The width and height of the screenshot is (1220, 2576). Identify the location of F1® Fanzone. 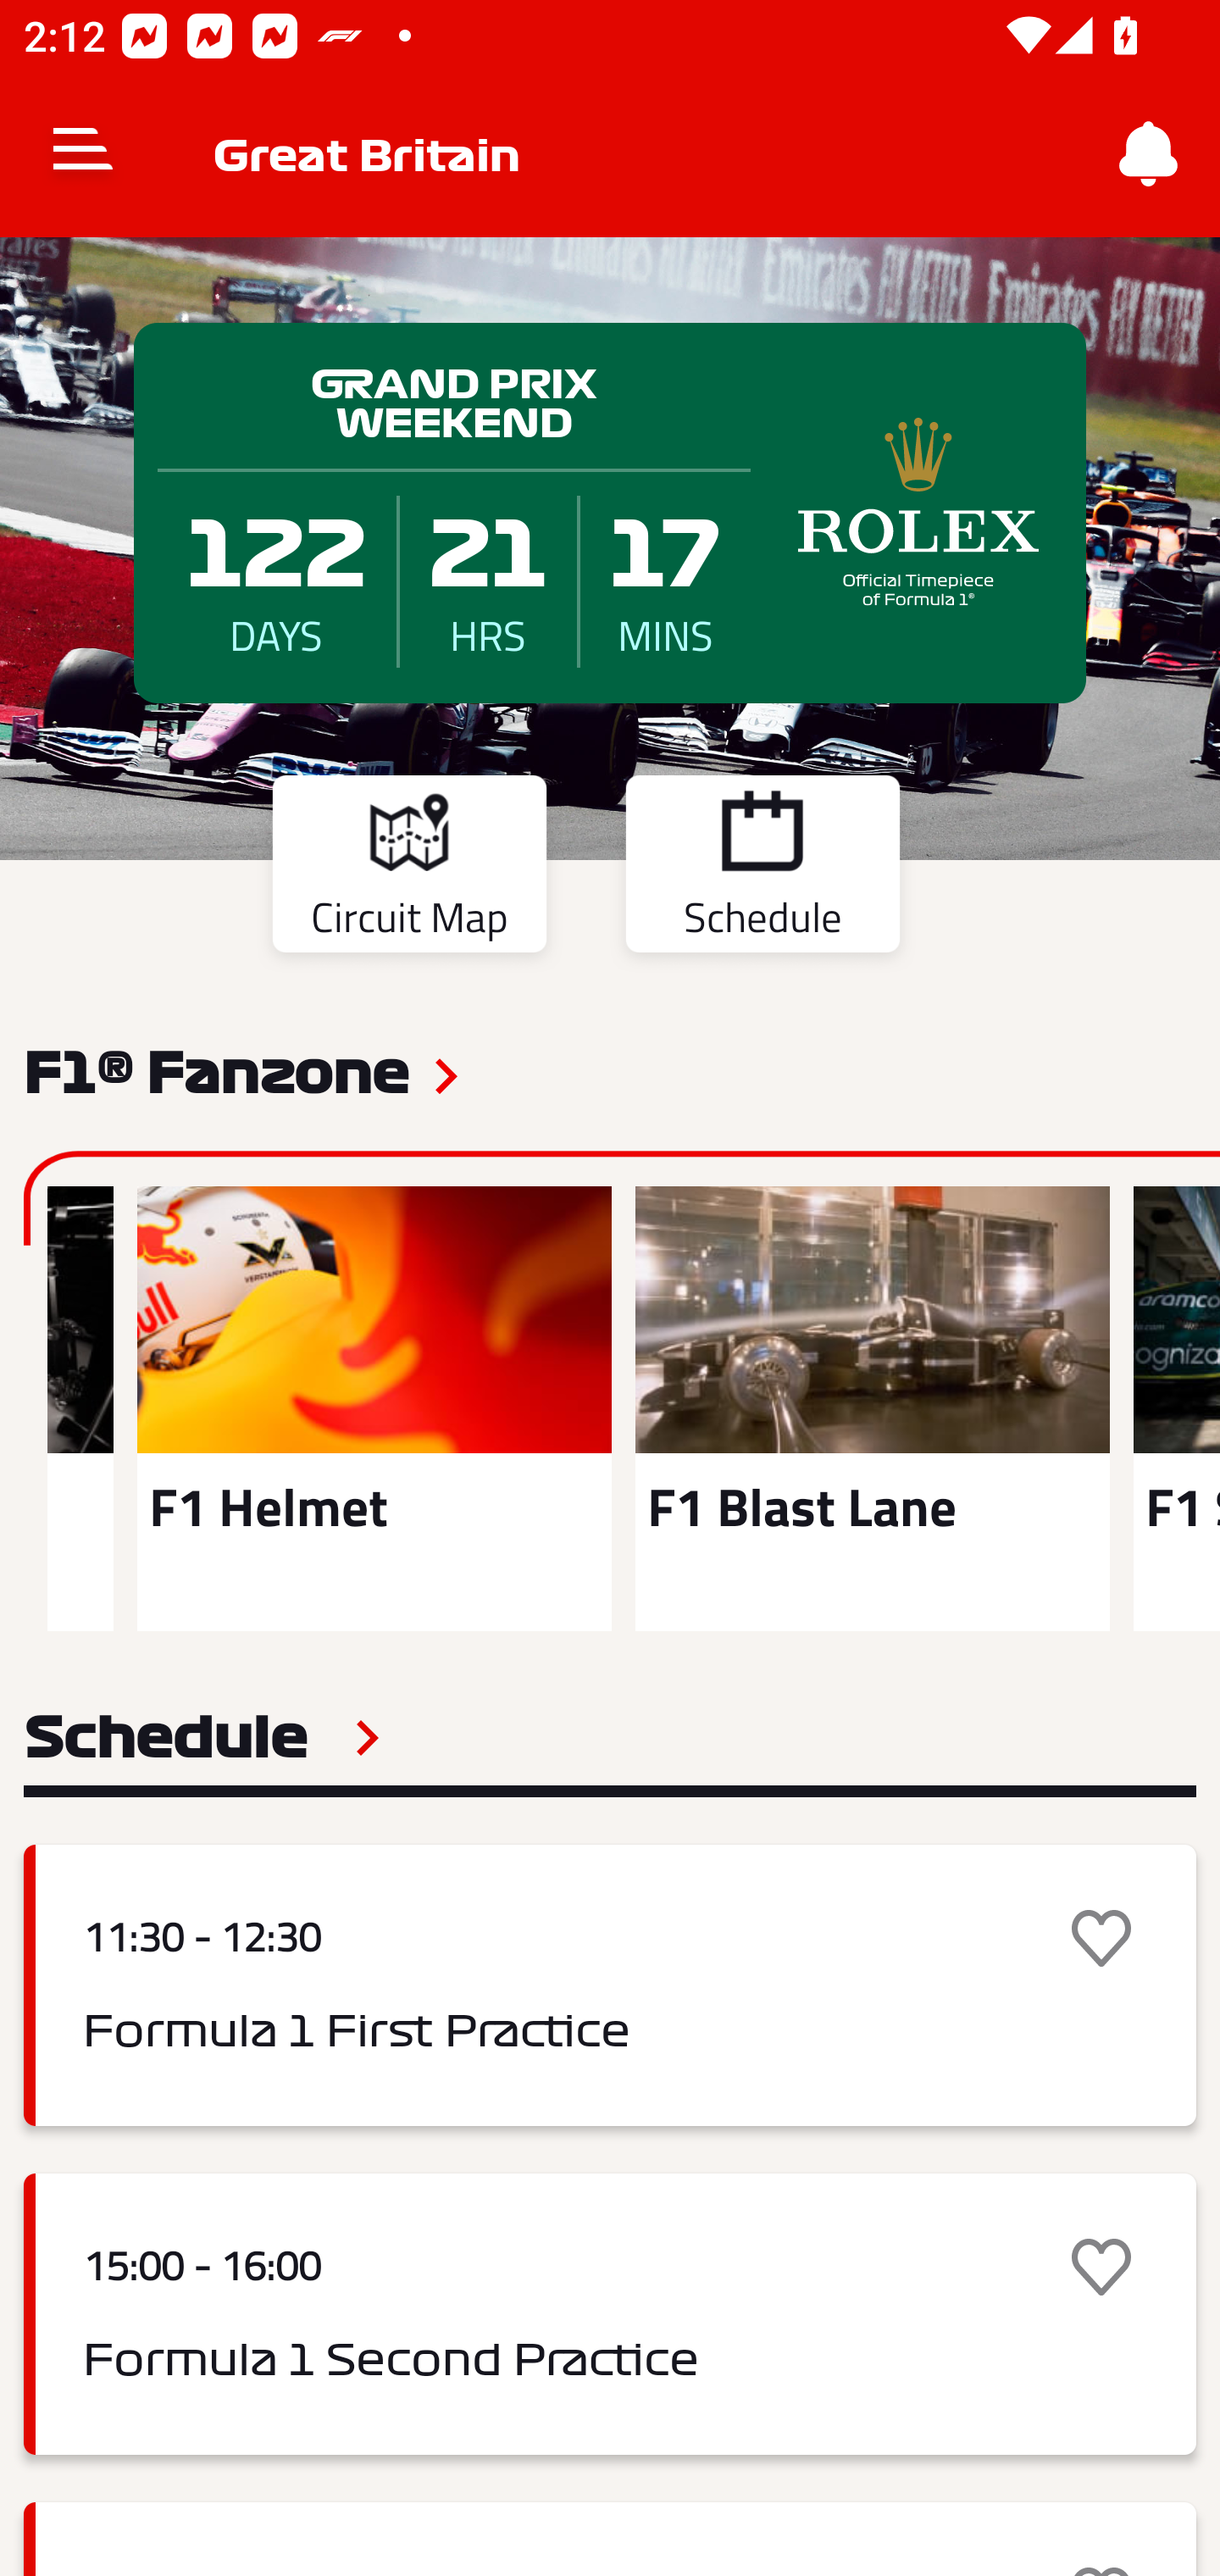
(216, 1070).